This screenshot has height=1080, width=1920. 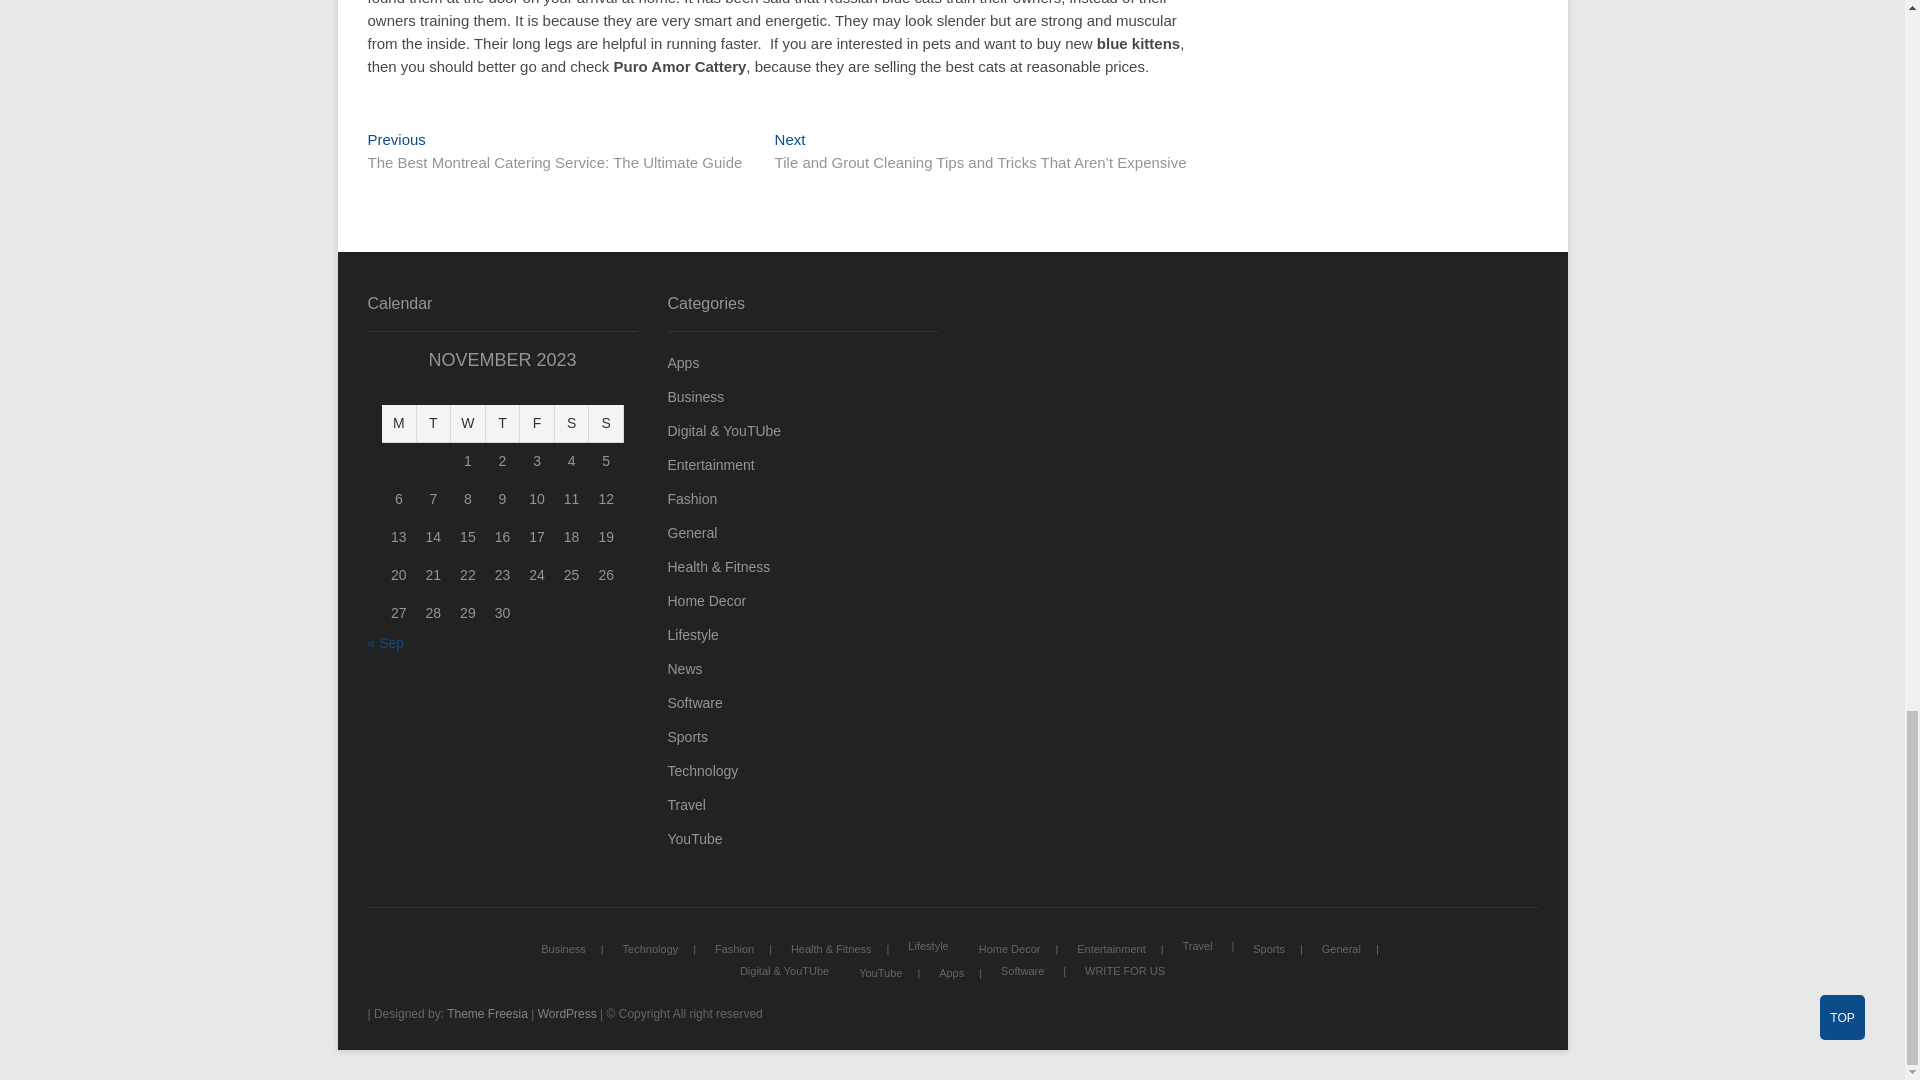 I want to click on Tuesday, so click(x=434, y=424).